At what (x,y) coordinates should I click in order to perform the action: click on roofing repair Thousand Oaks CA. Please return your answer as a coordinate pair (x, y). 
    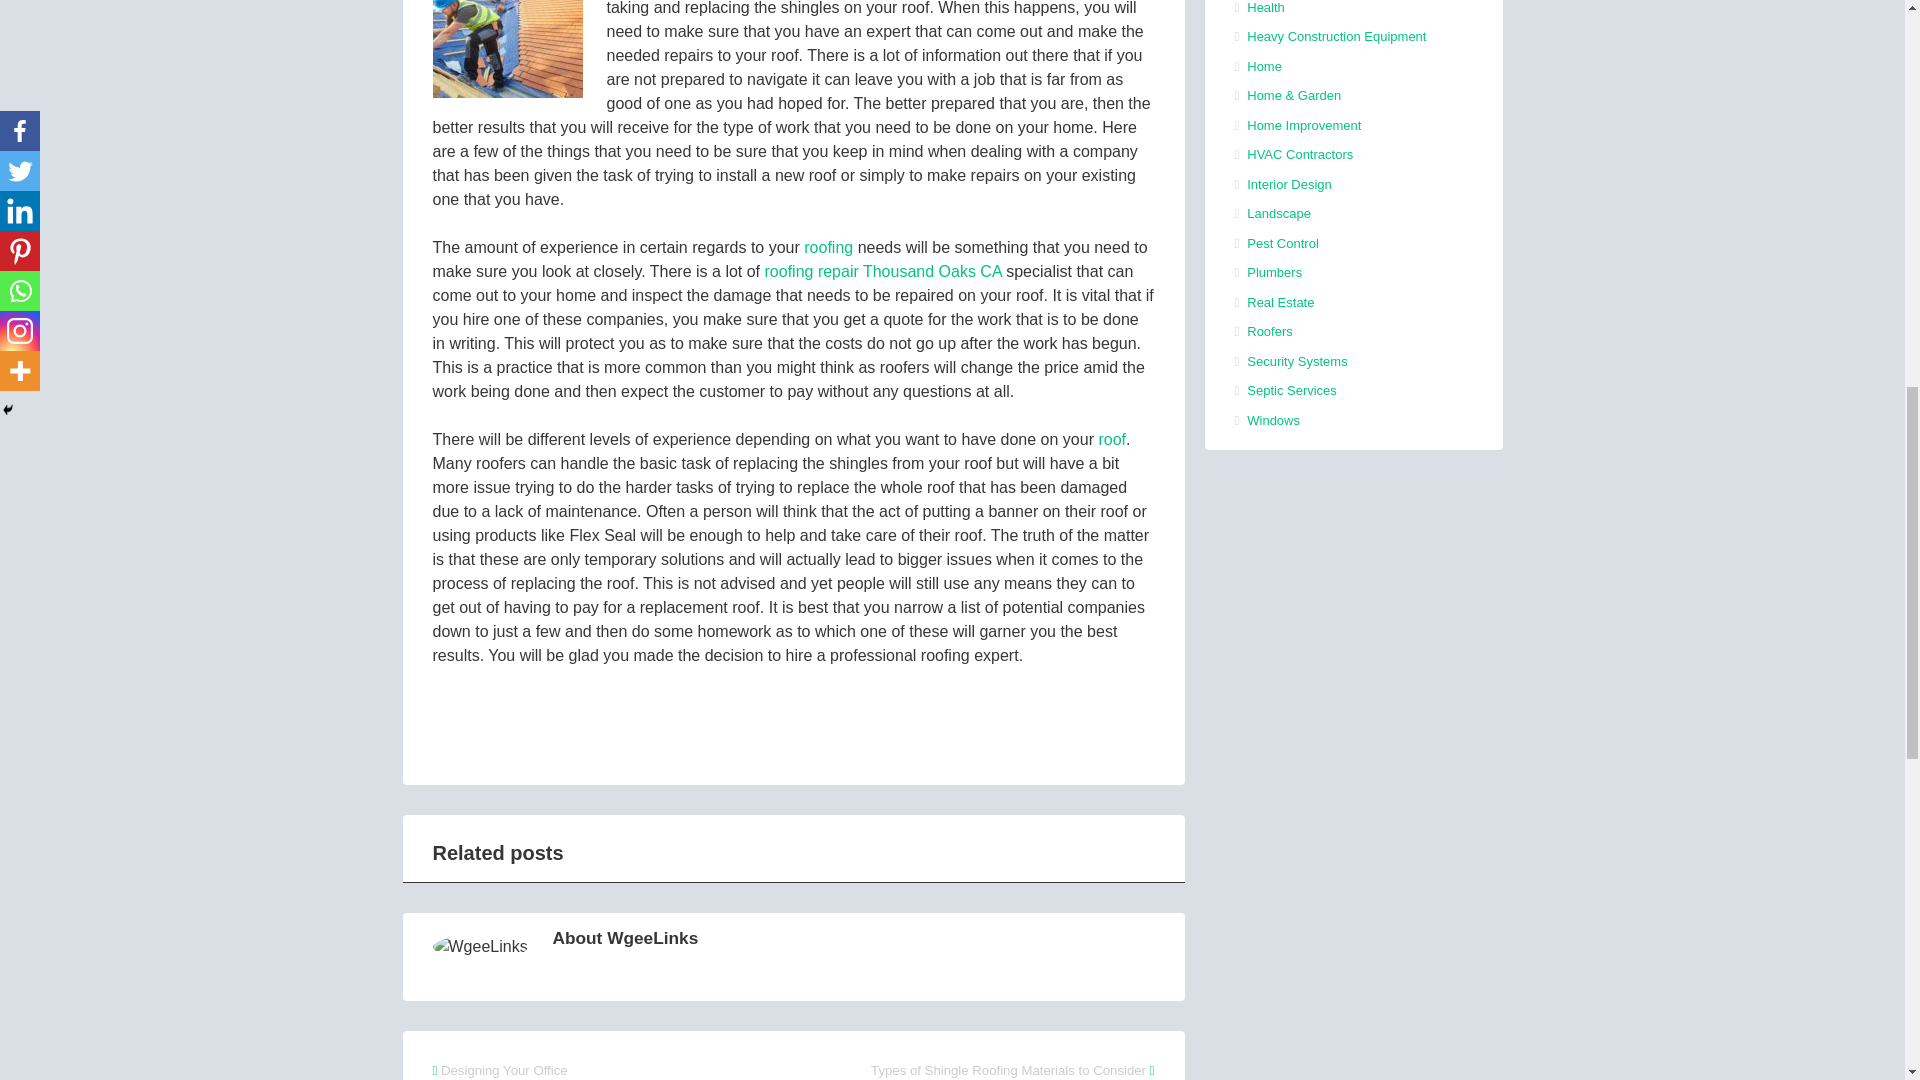
    Looking at the image, I should click on (883, 271).